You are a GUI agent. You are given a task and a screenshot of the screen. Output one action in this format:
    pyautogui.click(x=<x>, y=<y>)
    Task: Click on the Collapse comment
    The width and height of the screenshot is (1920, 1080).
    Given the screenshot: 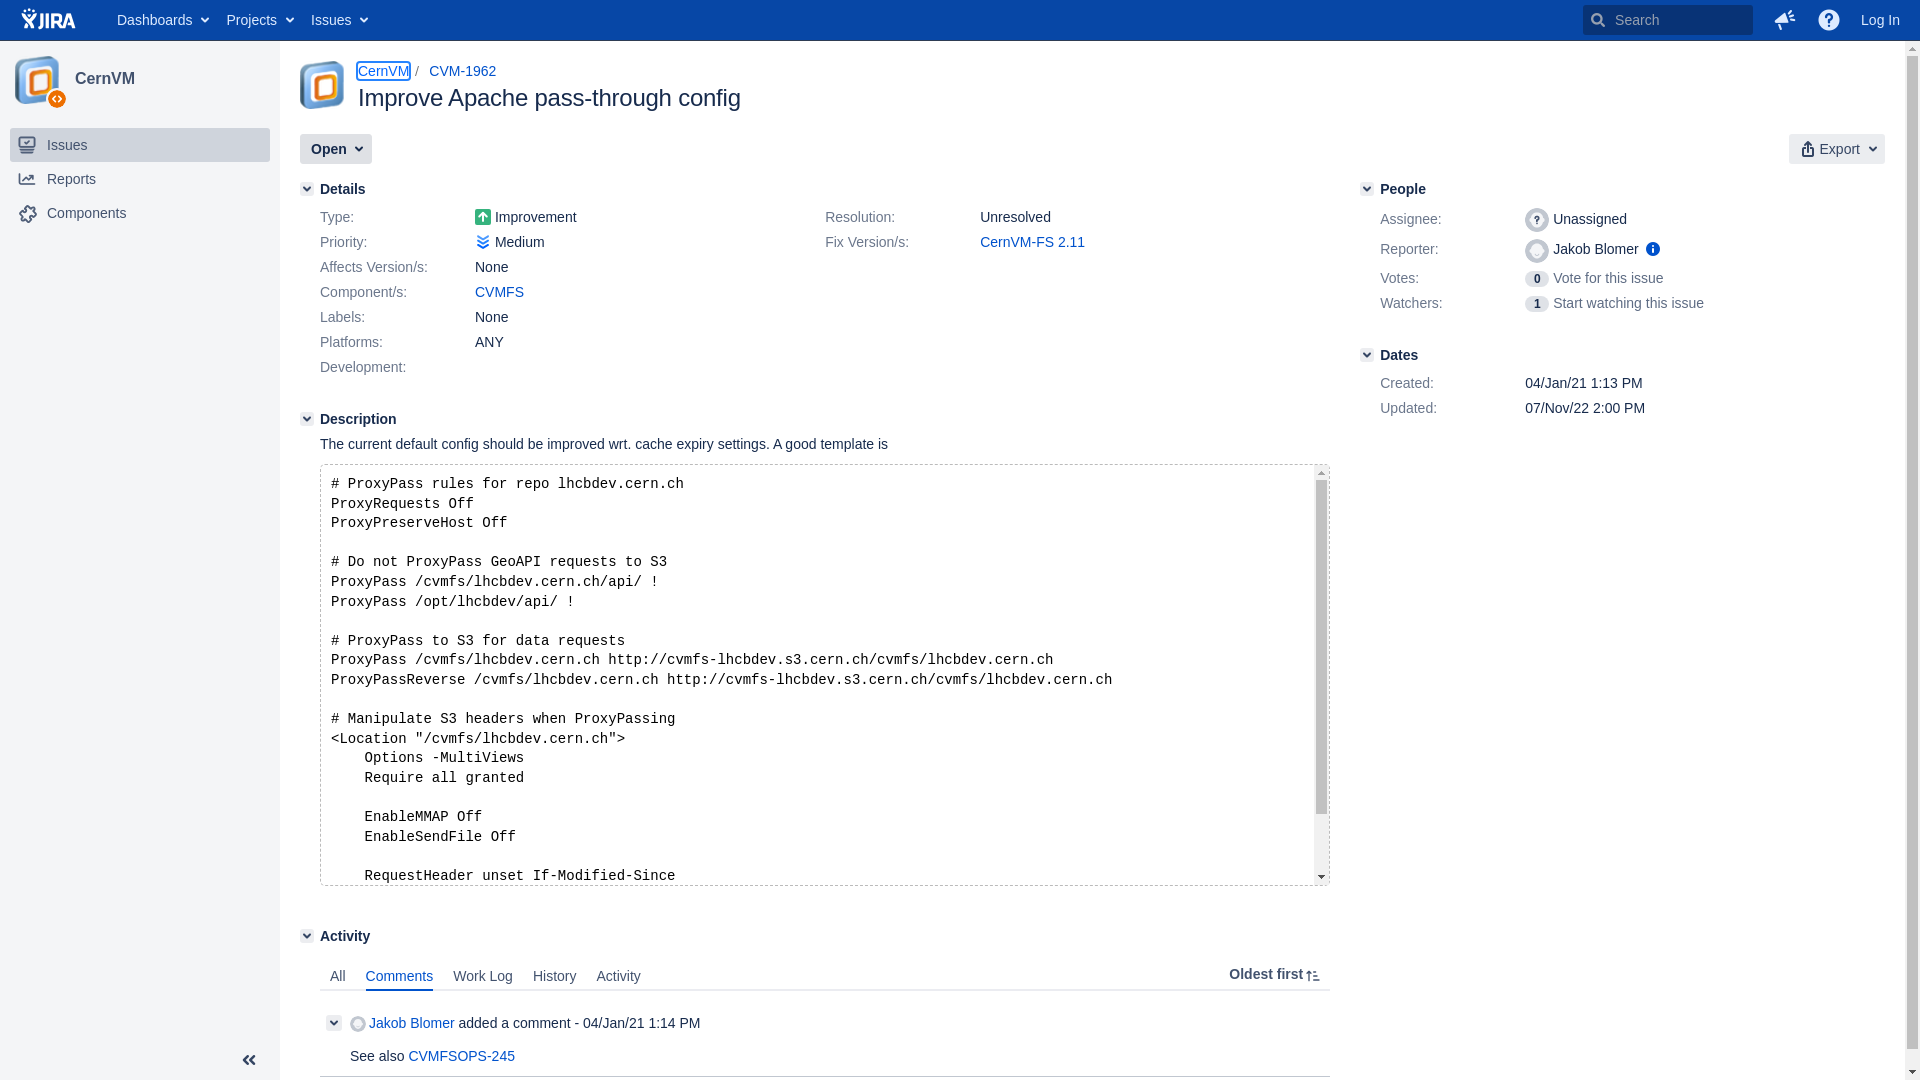 What is the action you would take?
    pyautogui.click(x=334, y=1023)
    